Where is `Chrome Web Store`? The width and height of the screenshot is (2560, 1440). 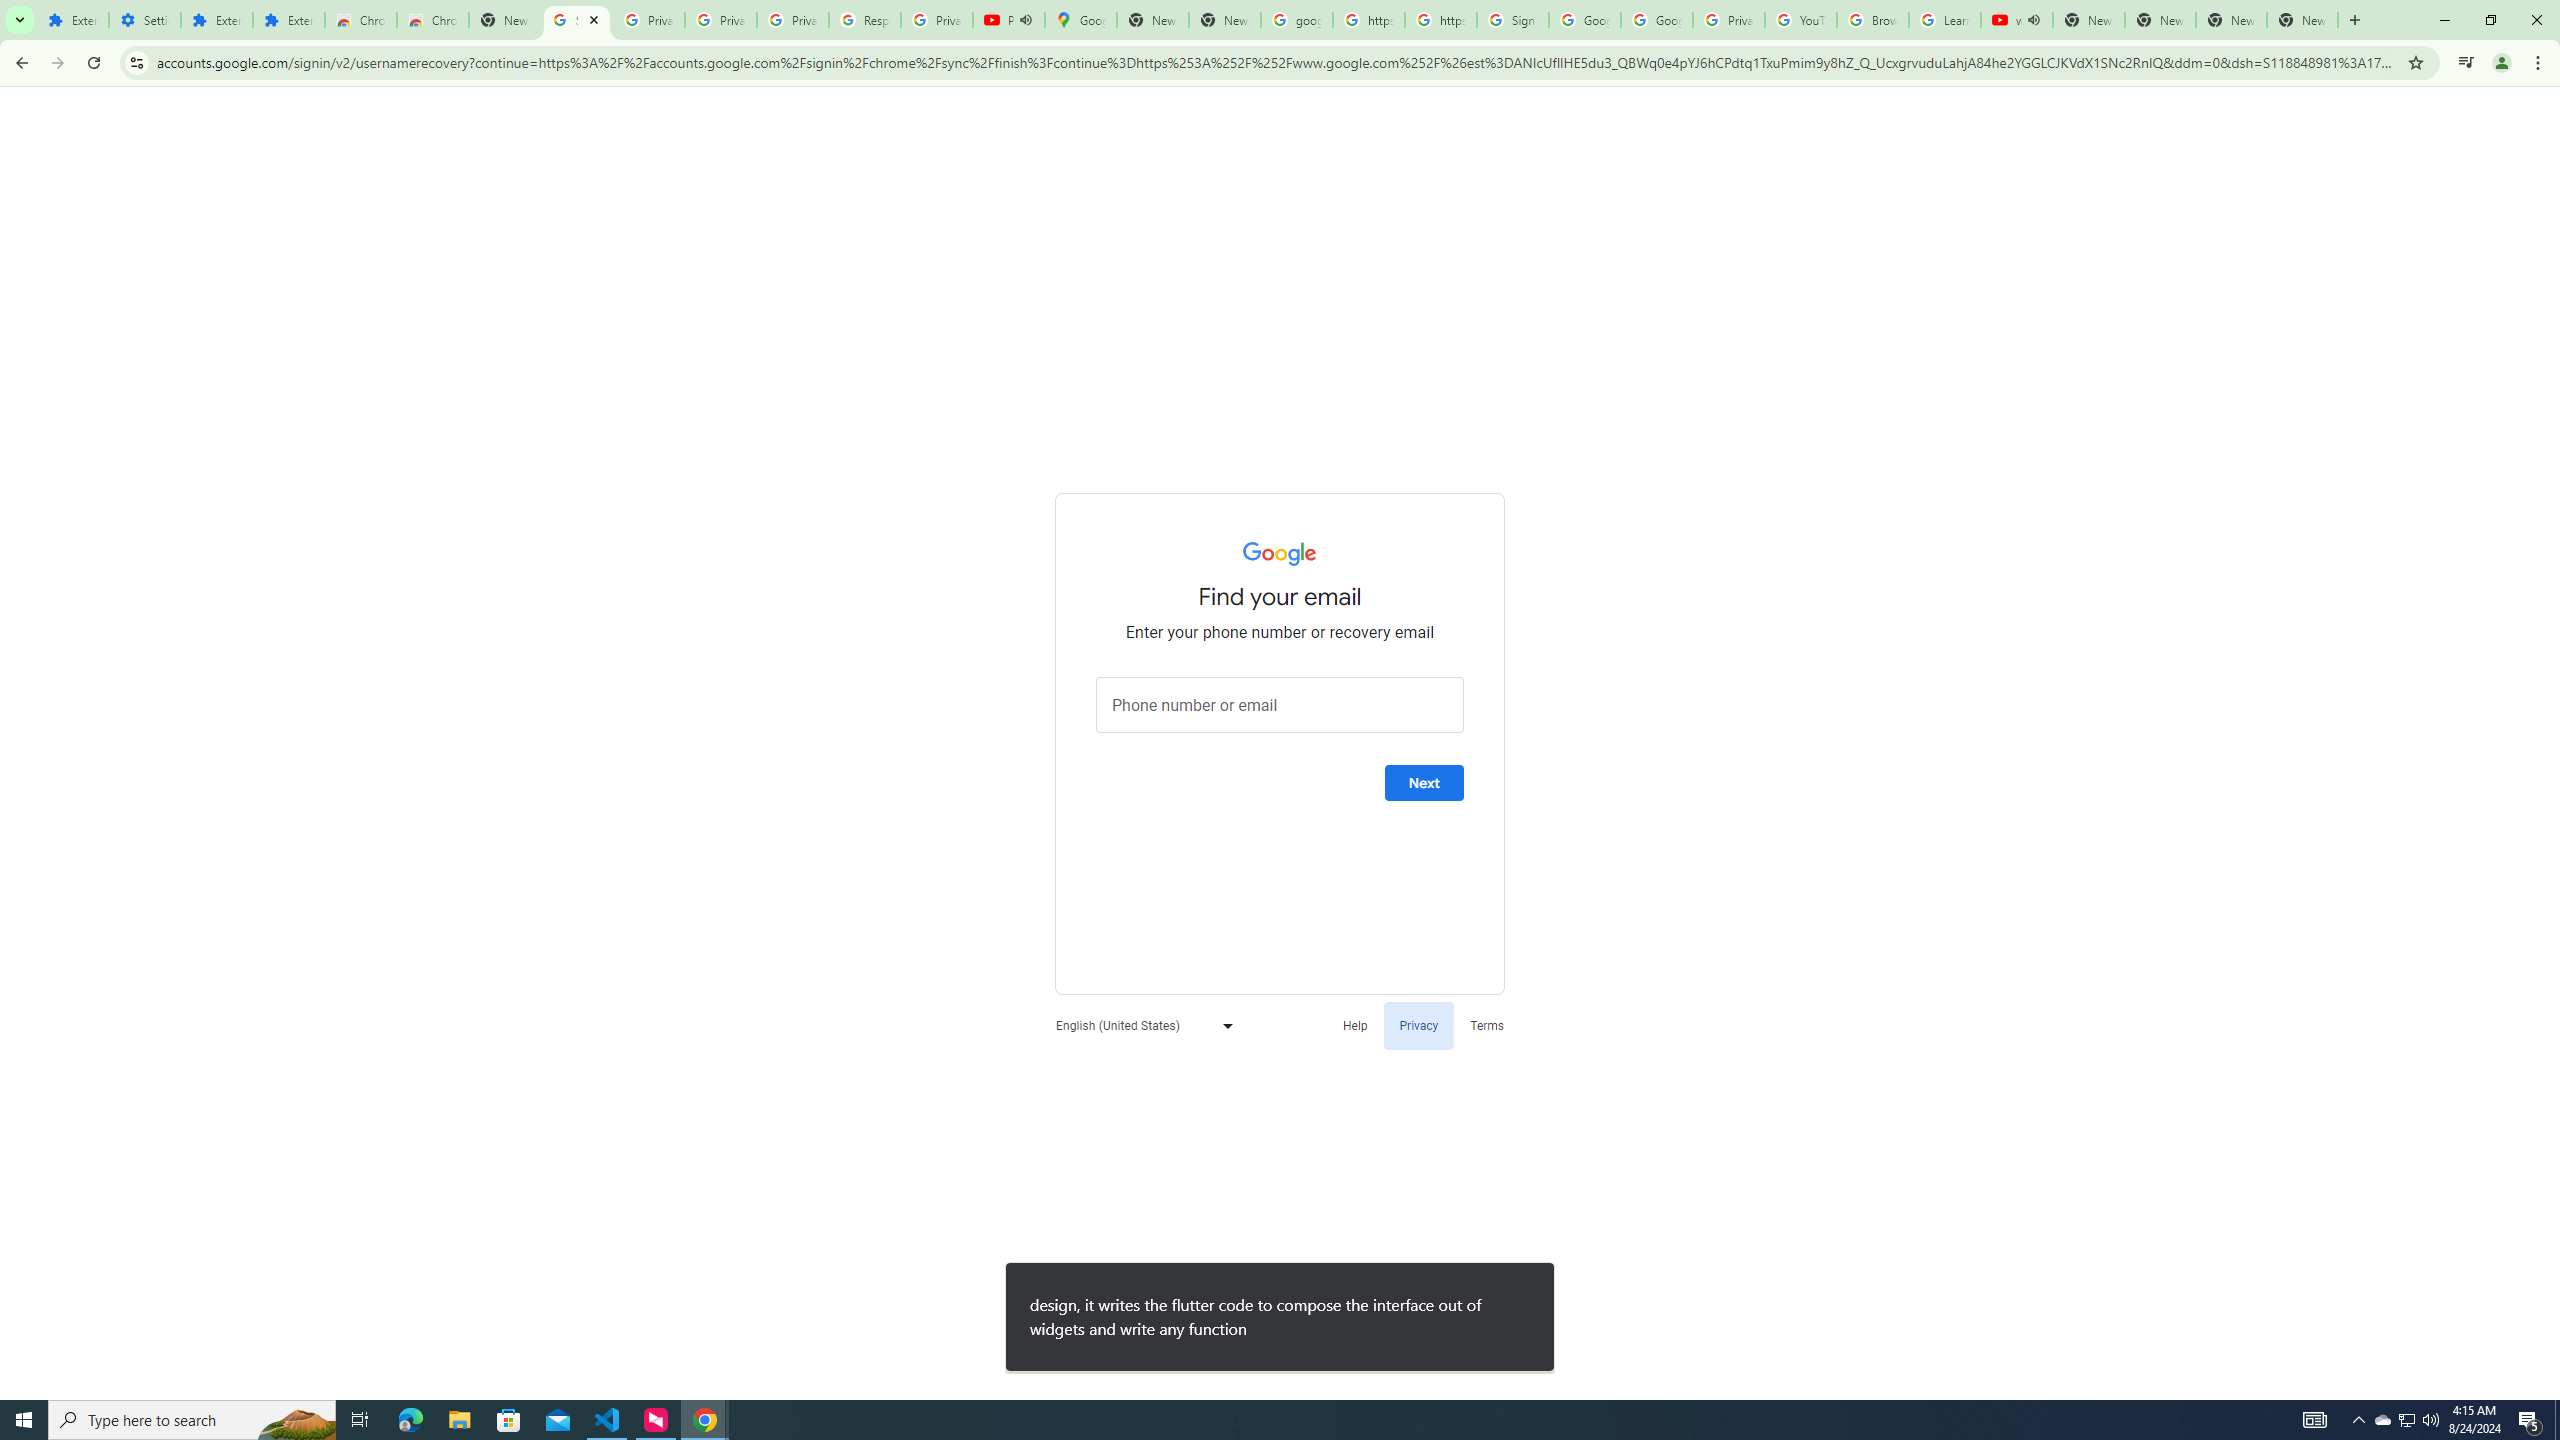
Chrome Web Store is located at coordinates (360, 20).